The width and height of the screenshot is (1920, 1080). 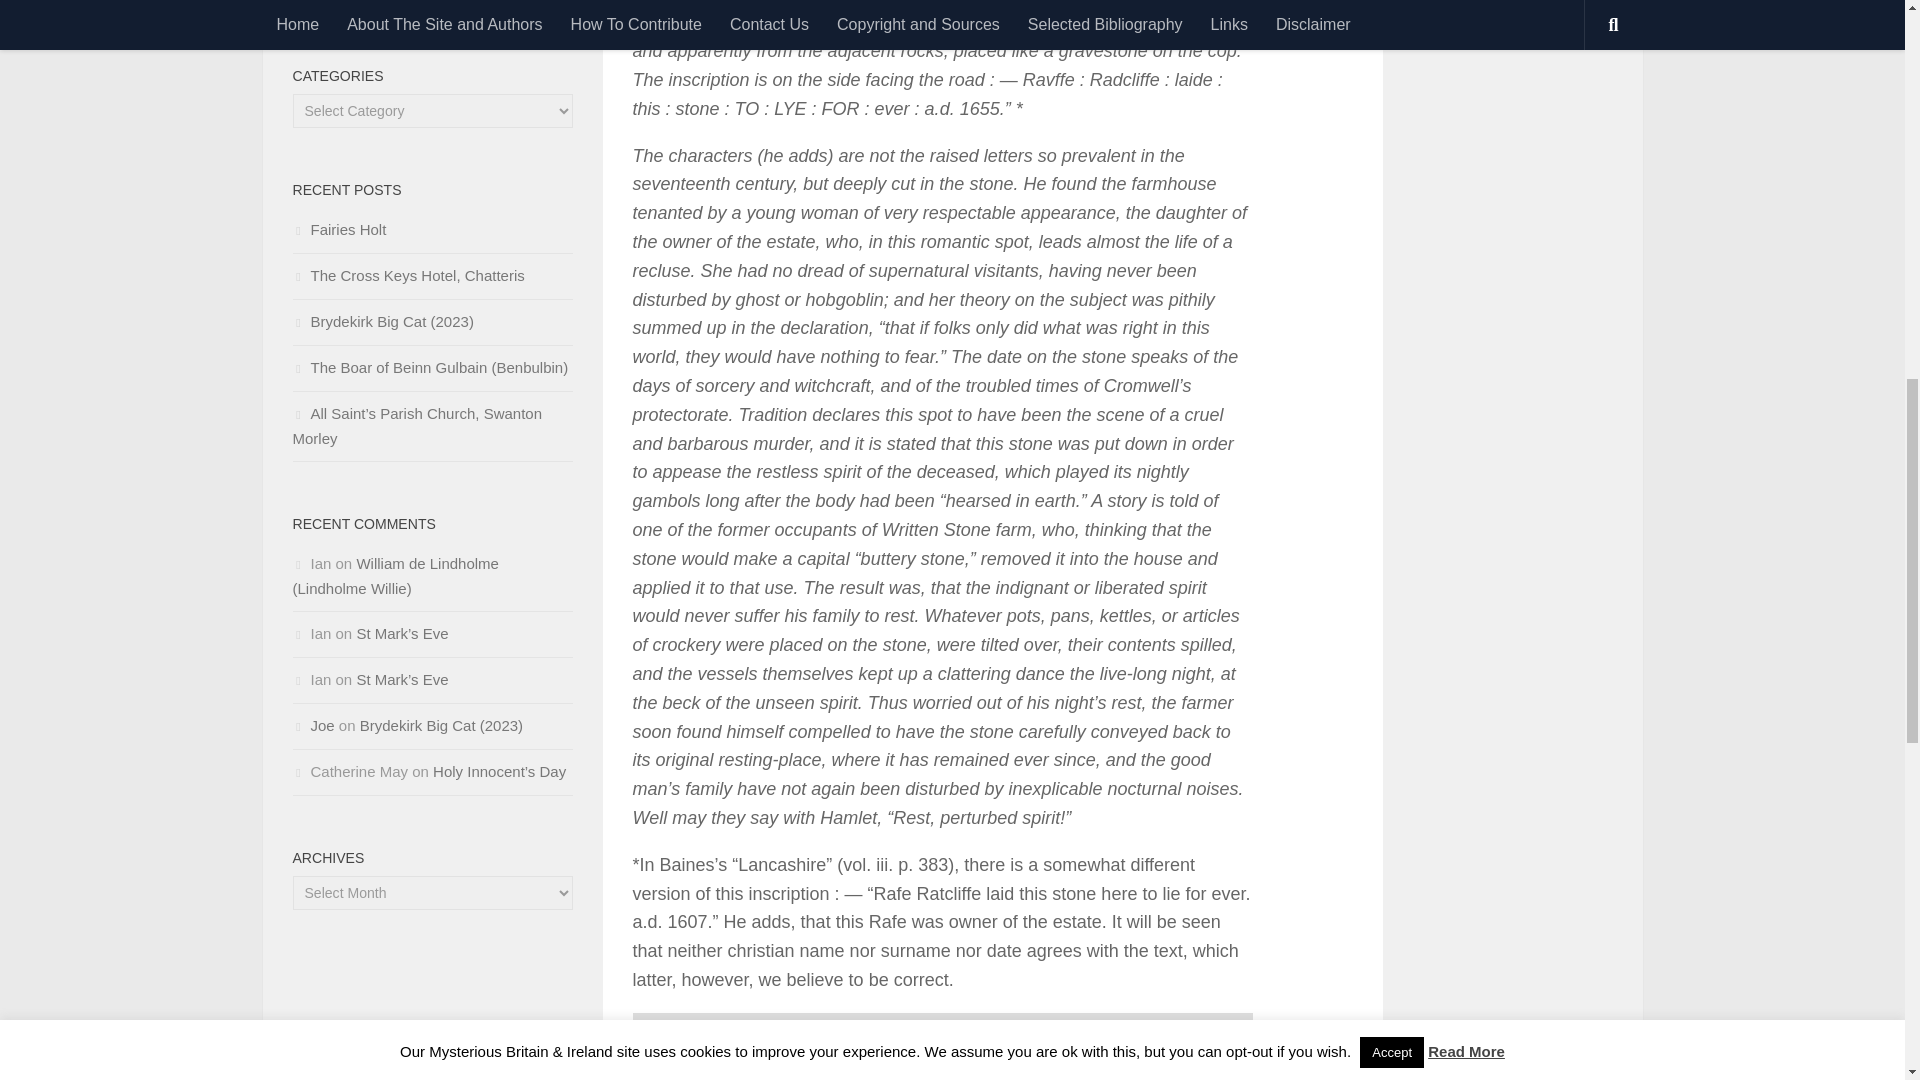 I want to click on Zoom in, so click(x=658, y=1040).